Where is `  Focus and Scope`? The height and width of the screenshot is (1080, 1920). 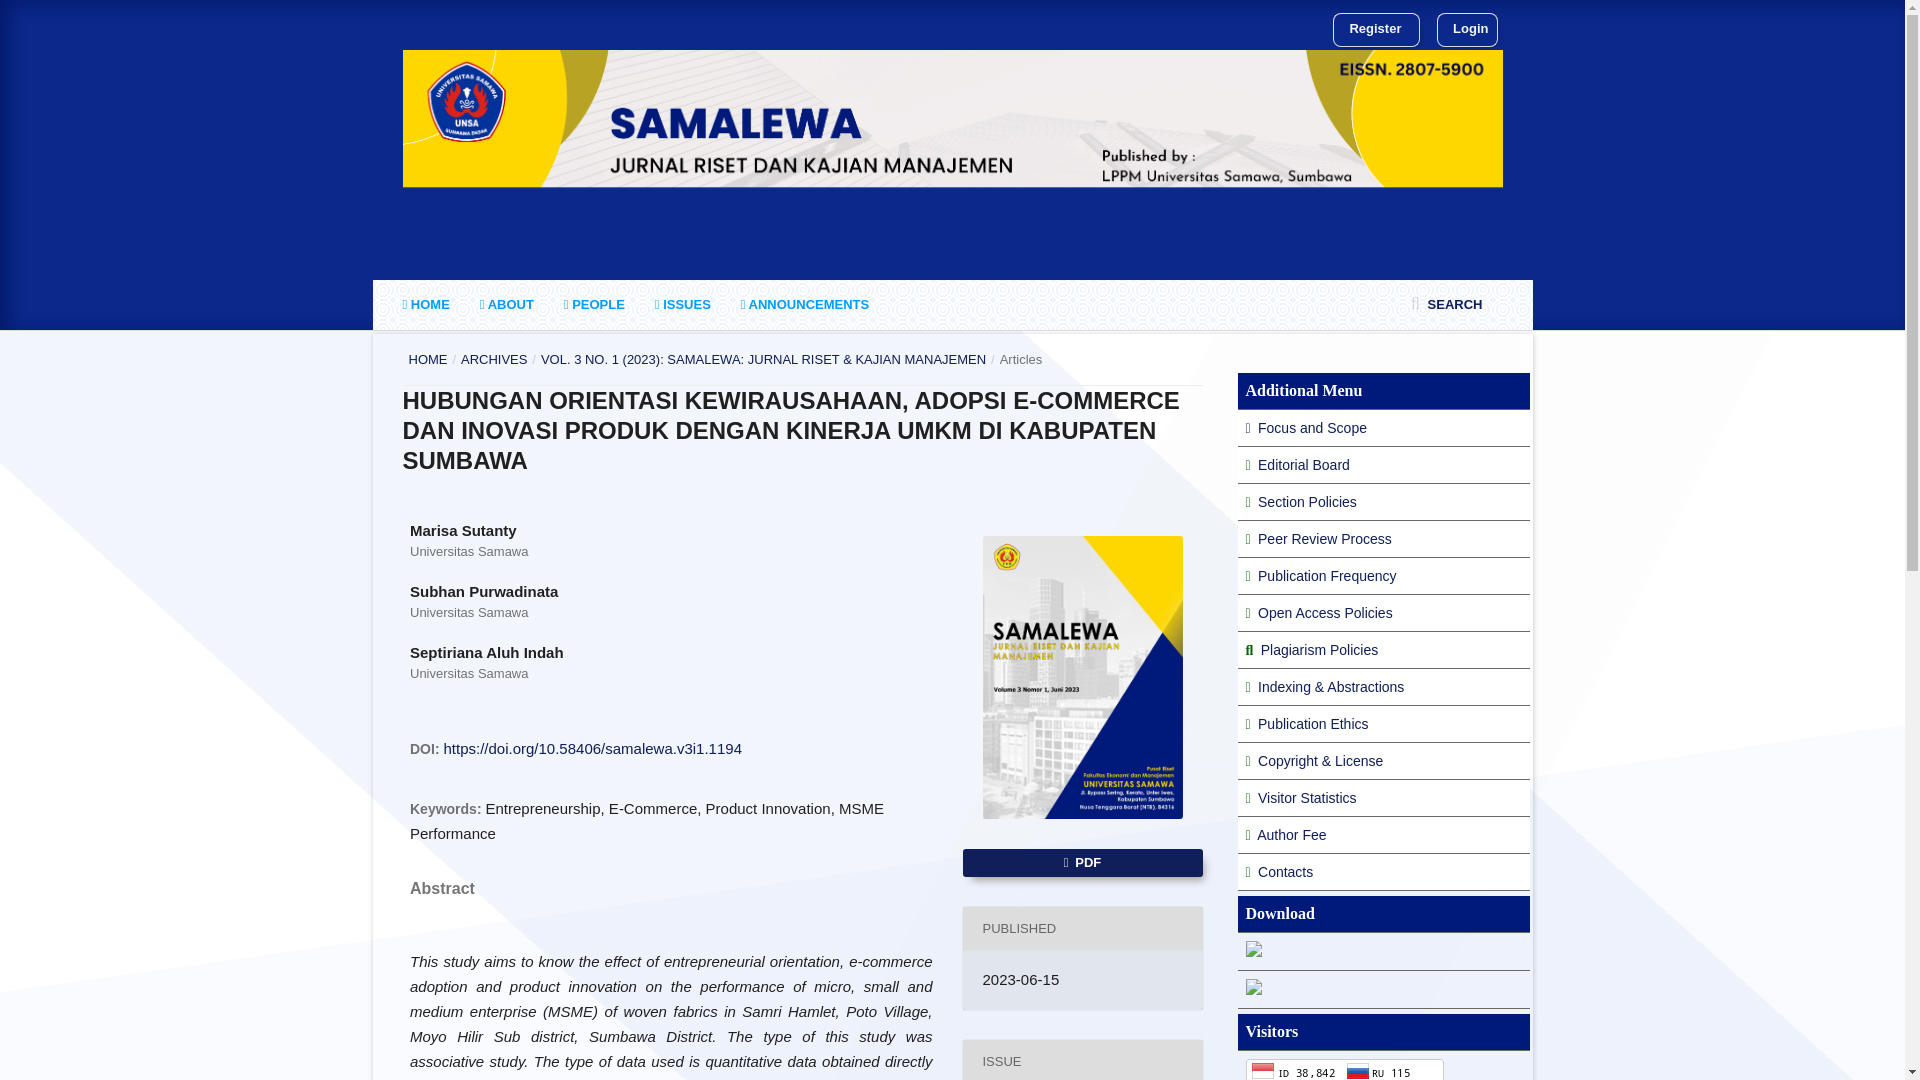
  Focus and Scope is located at coordinates (1306, 428).